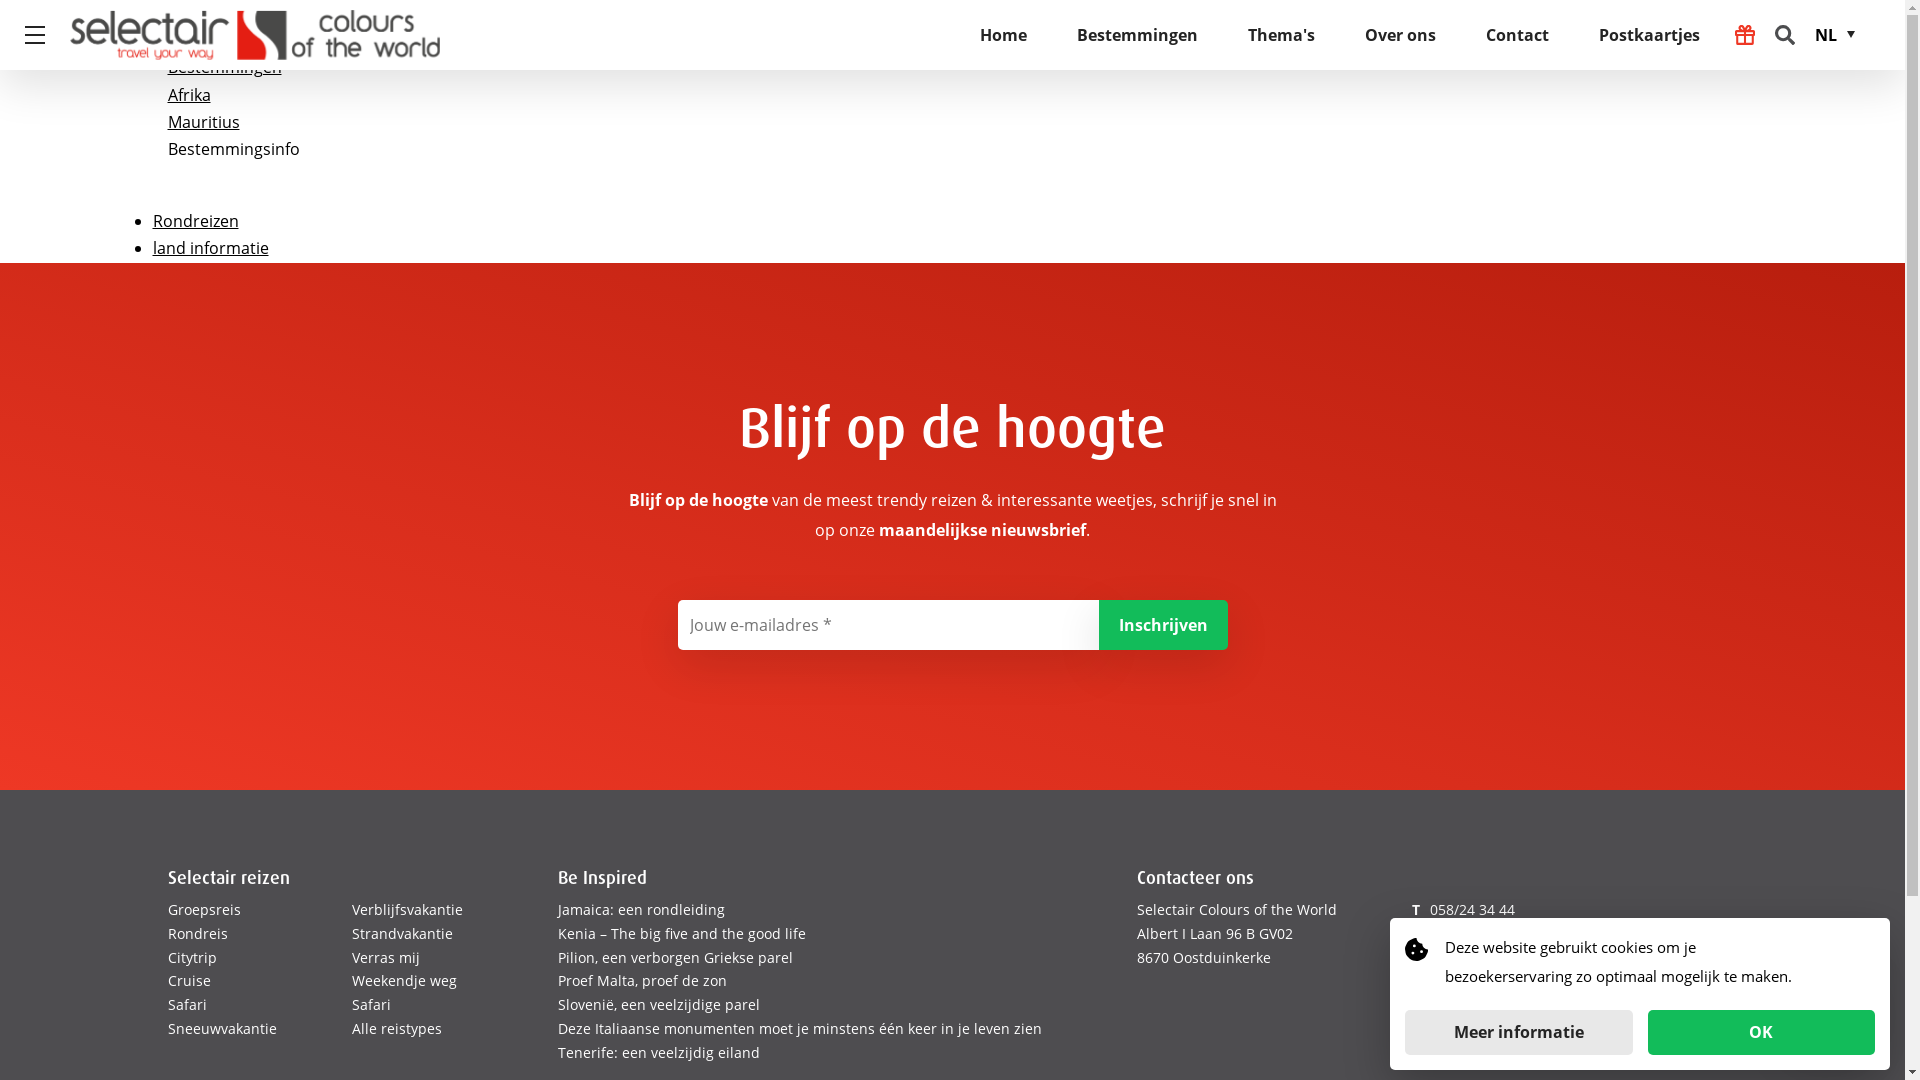 This screenshot has width=1920, height=1080. Describe the element at coordinates (372, 1004) in the screenshot. I see `Safari` at that location.